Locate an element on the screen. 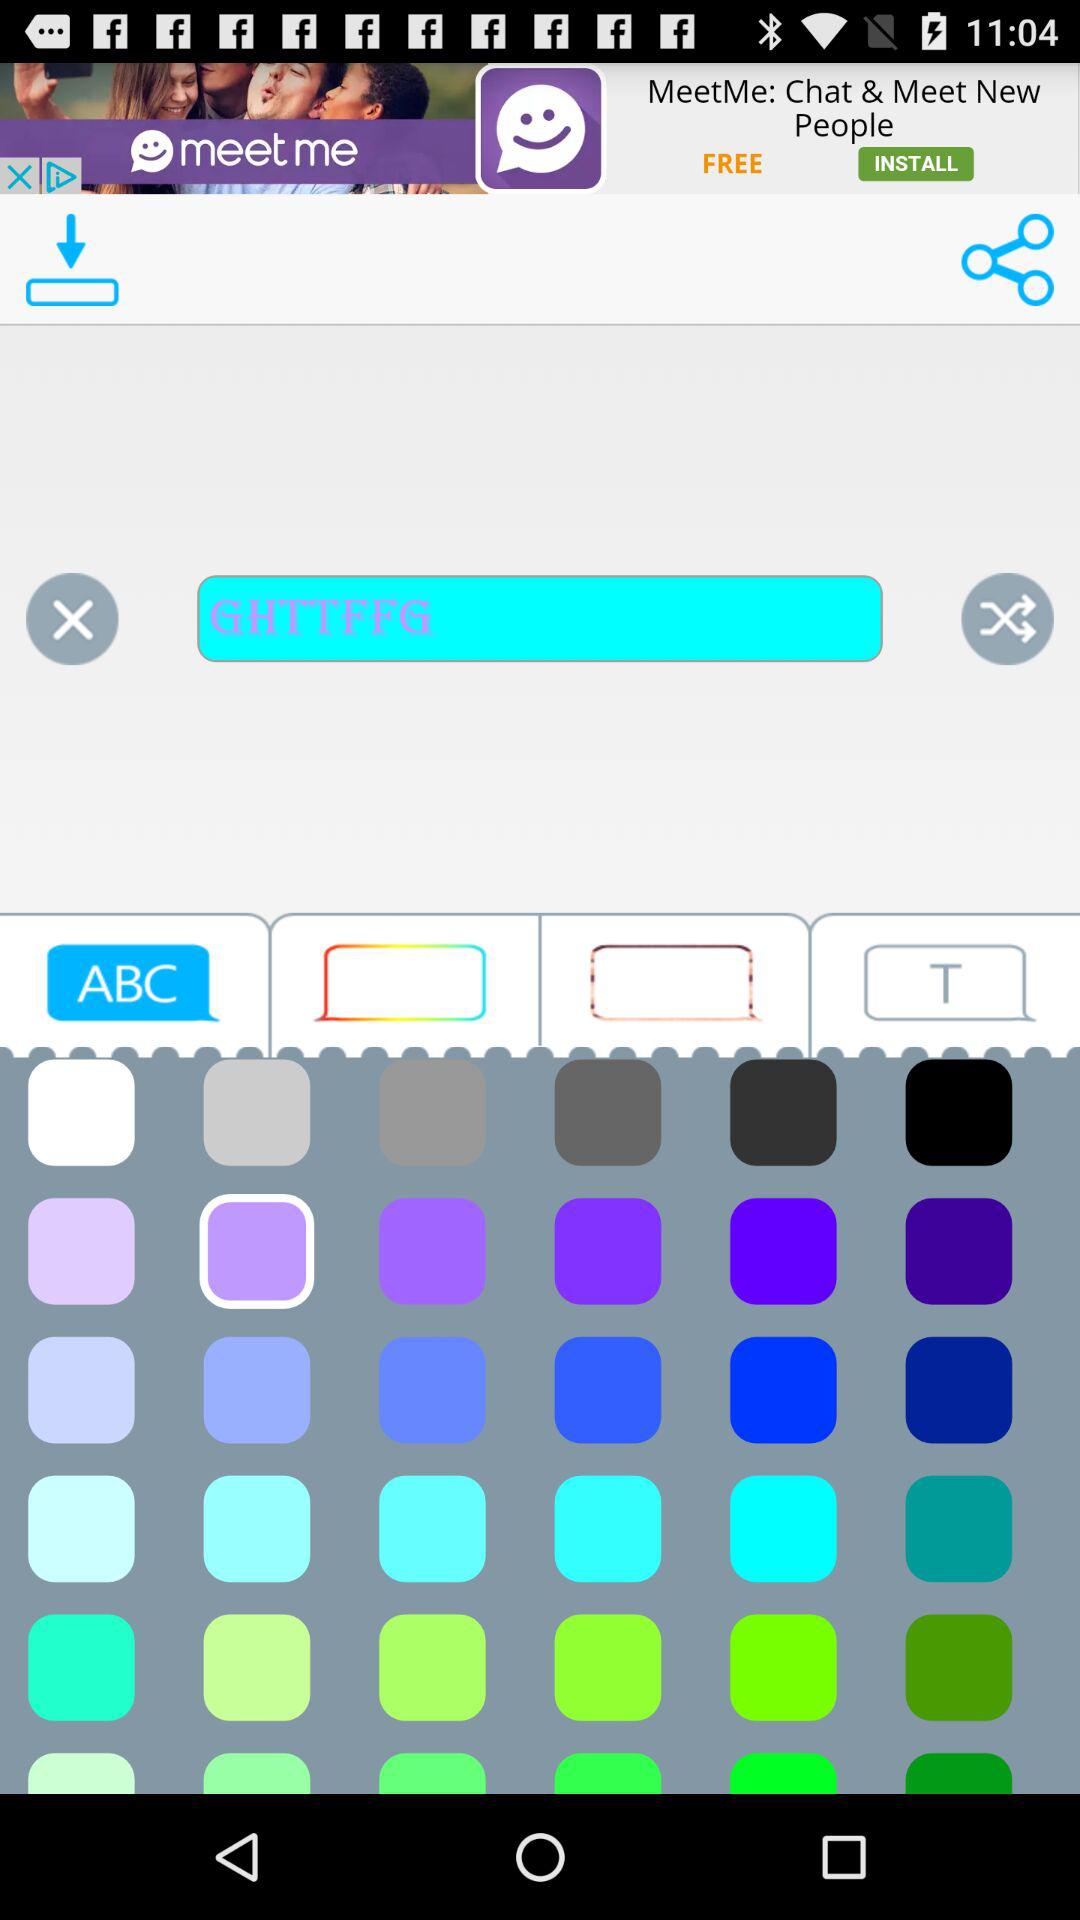  download is located at coordinates (72, 260).